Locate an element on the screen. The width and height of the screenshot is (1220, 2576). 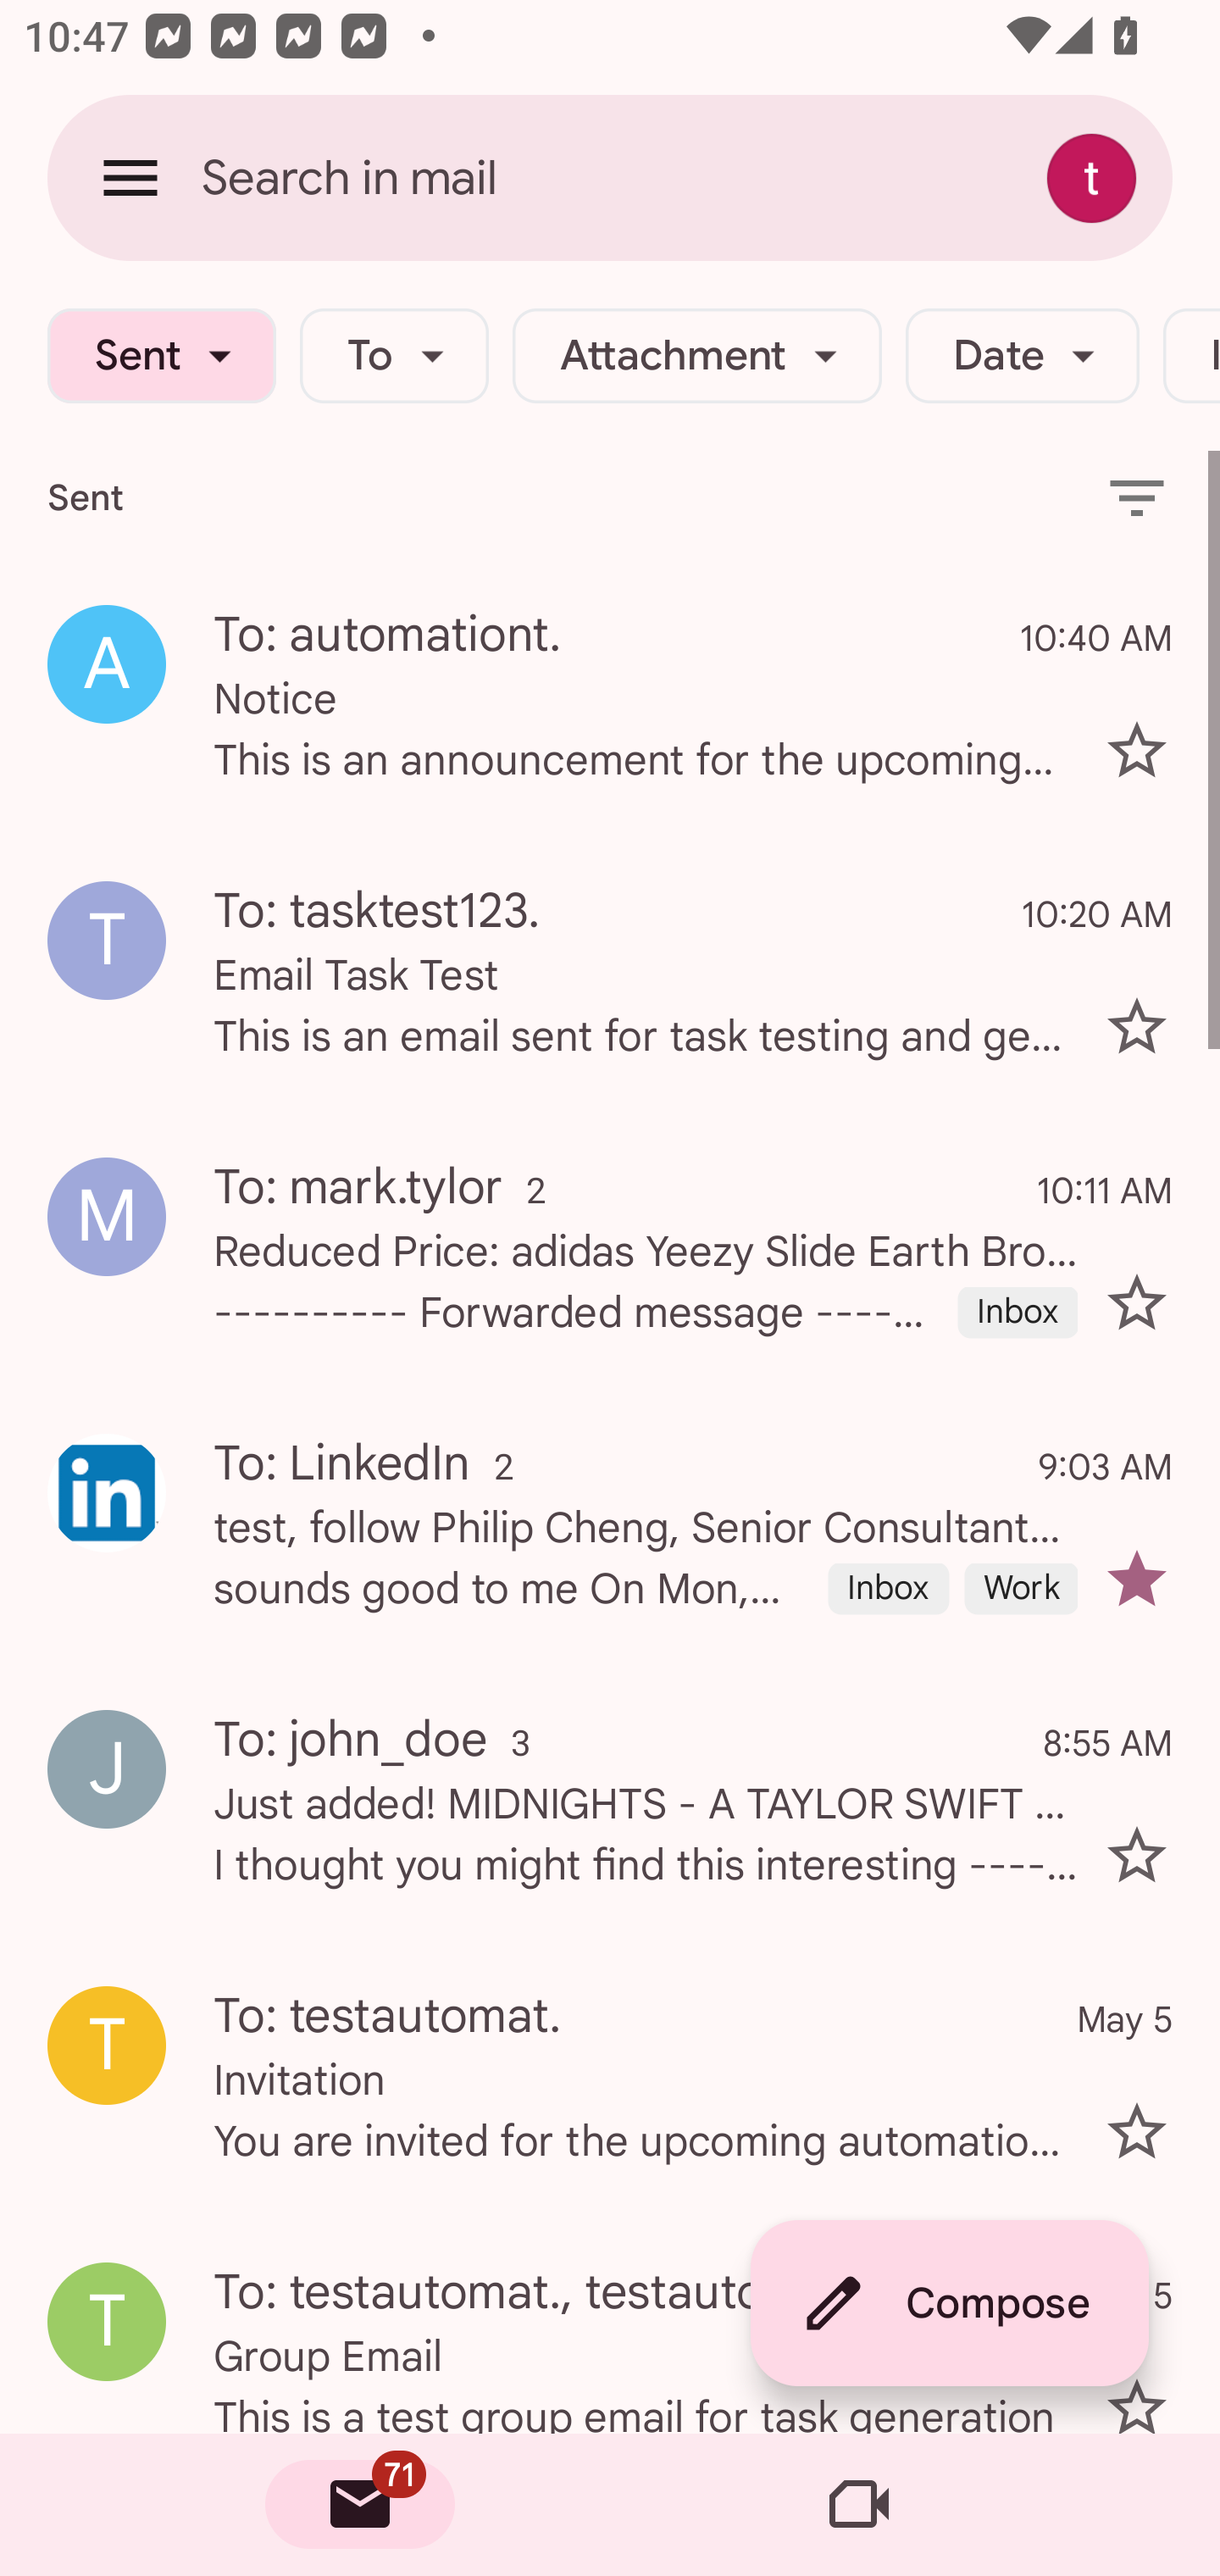
Sent is located at coordinates (161, 356).